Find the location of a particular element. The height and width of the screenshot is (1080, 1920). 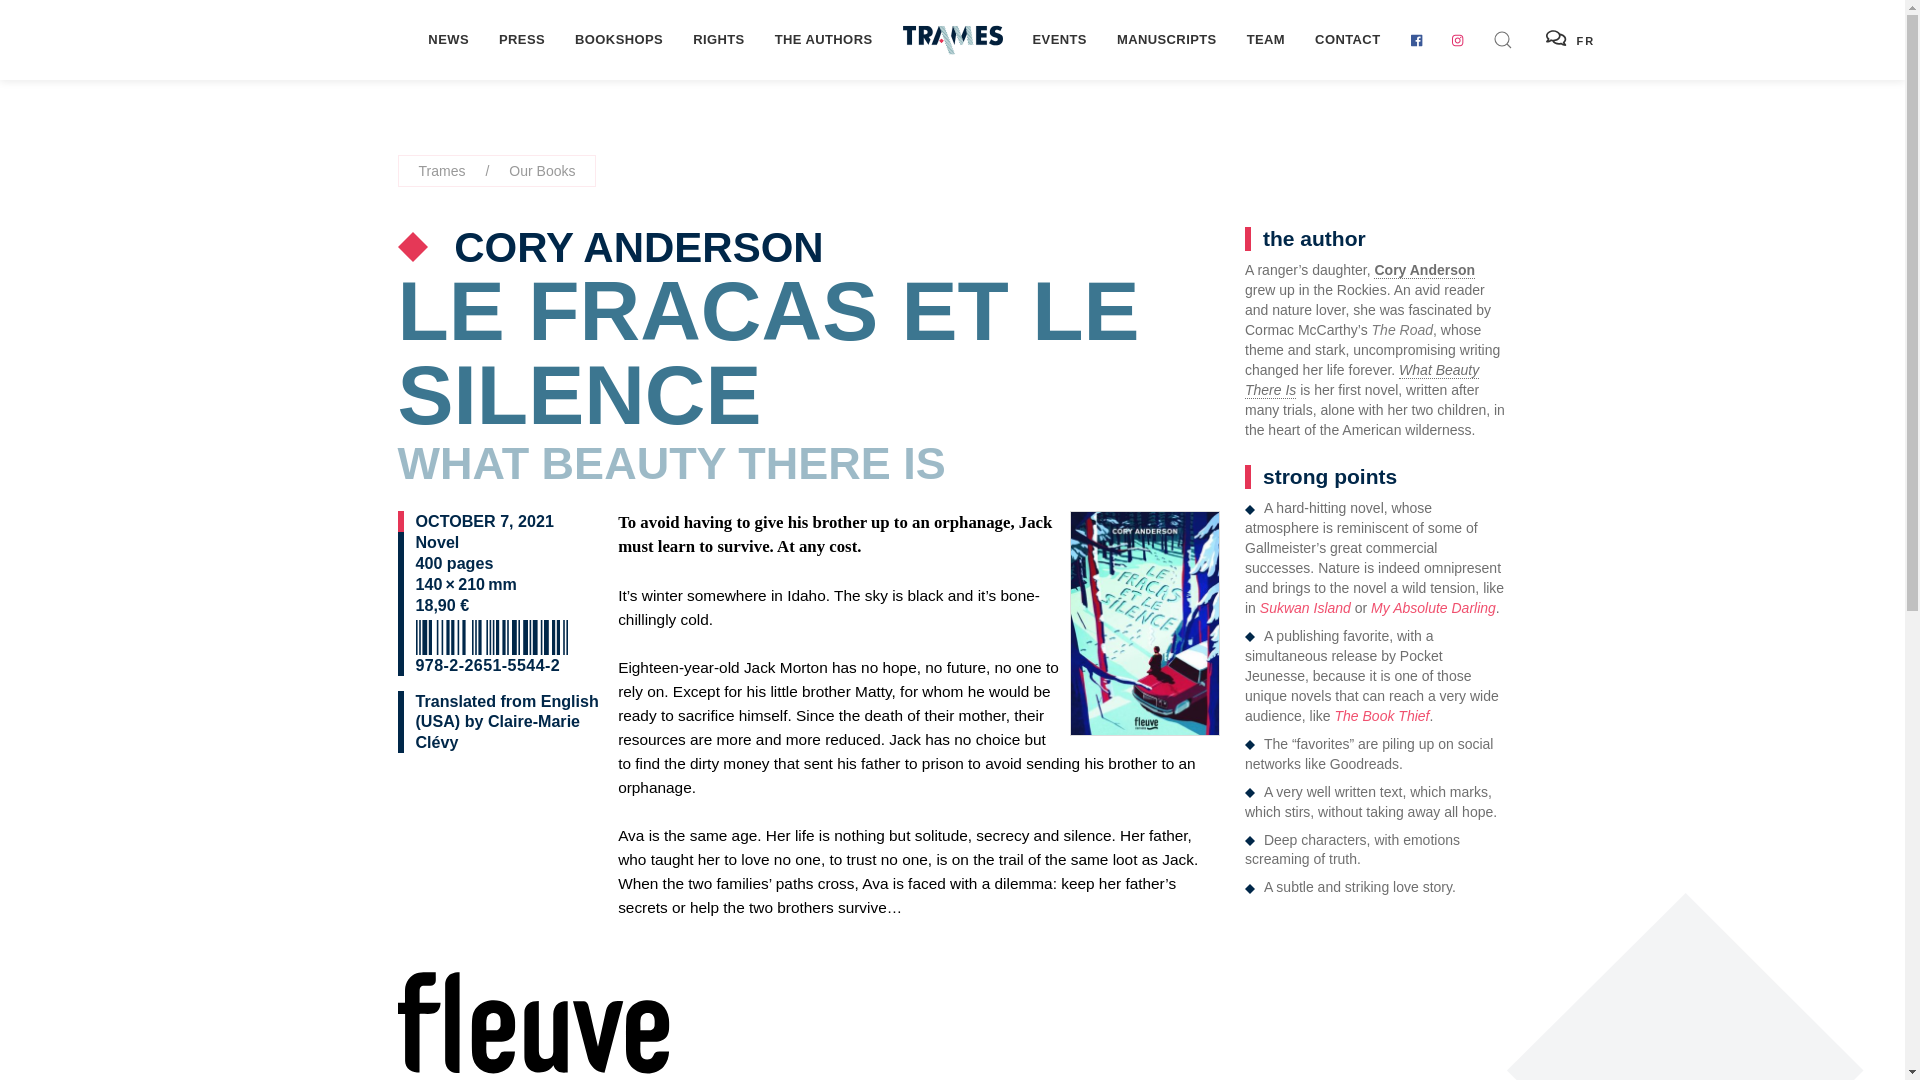

CONTACT is located at coordinates (1347, 40).